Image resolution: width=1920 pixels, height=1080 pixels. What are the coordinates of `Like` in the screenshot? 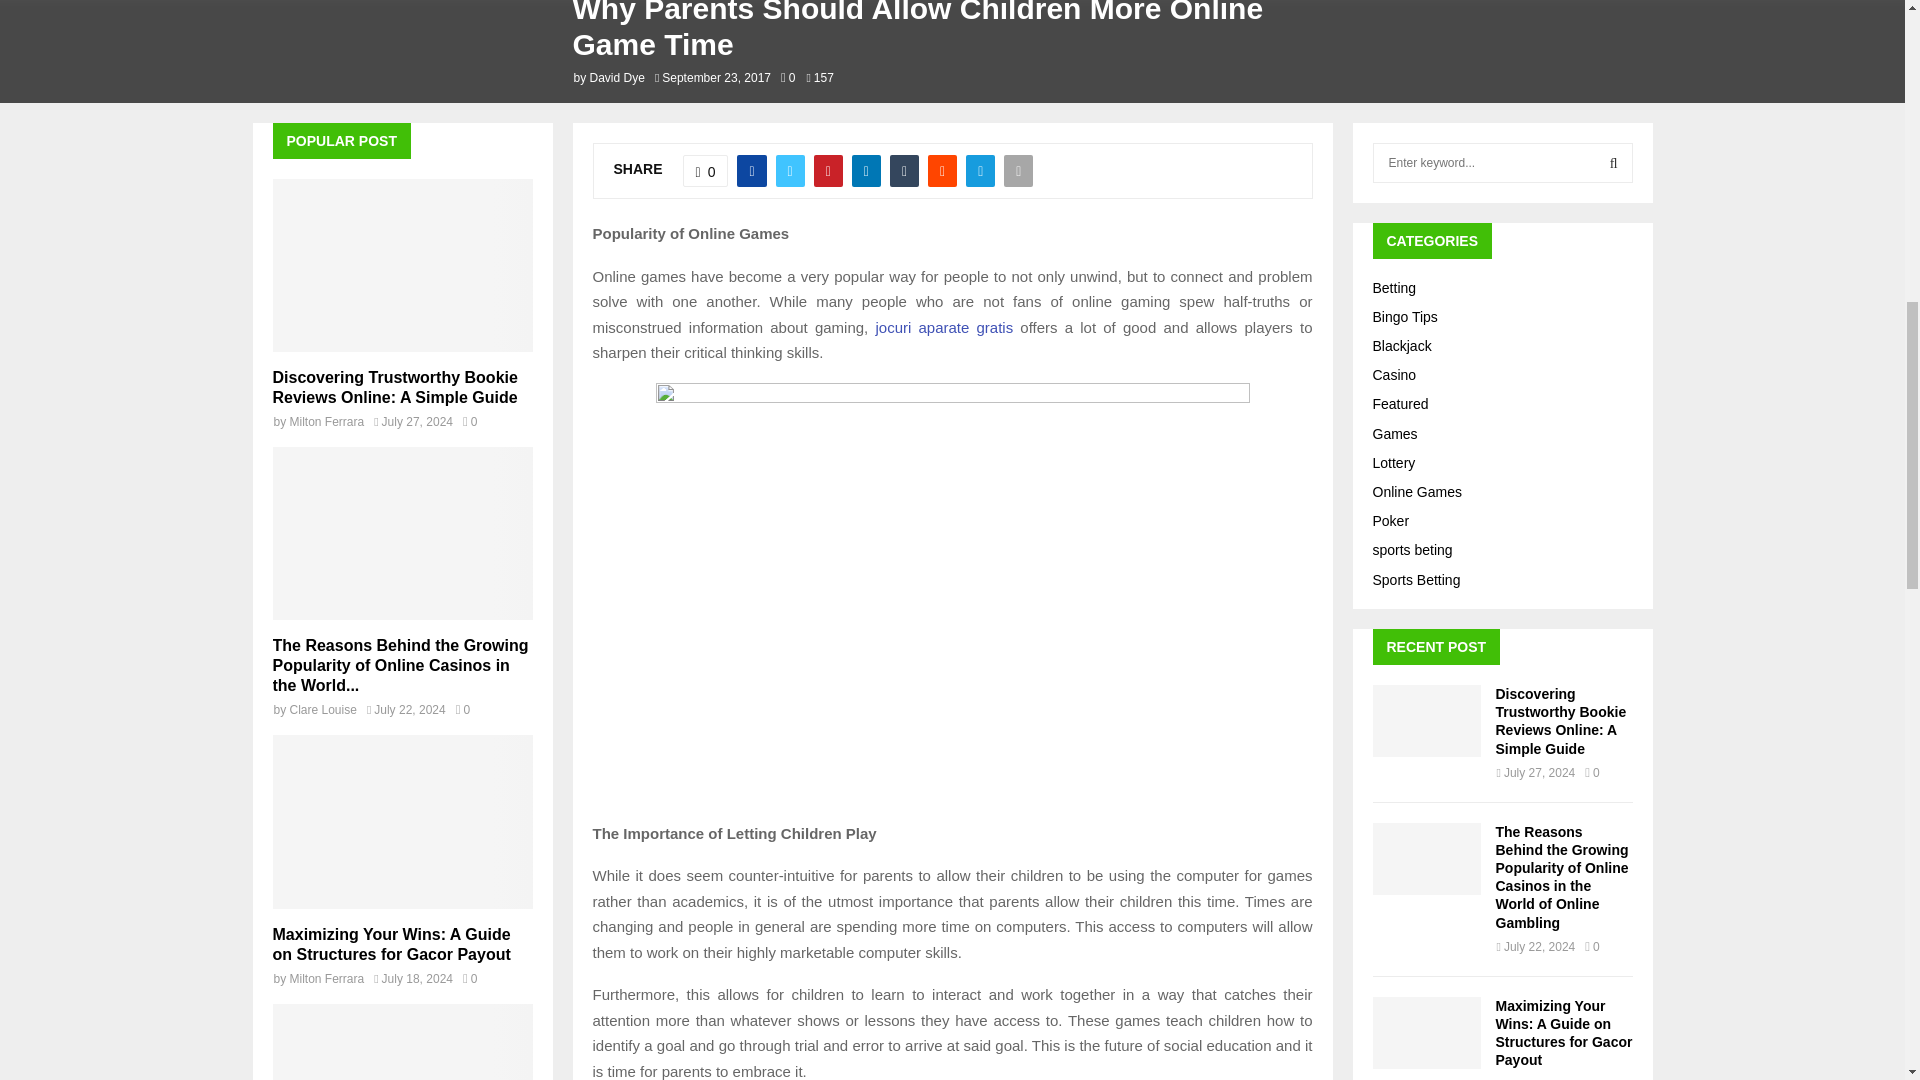 It's located at (706, 170).